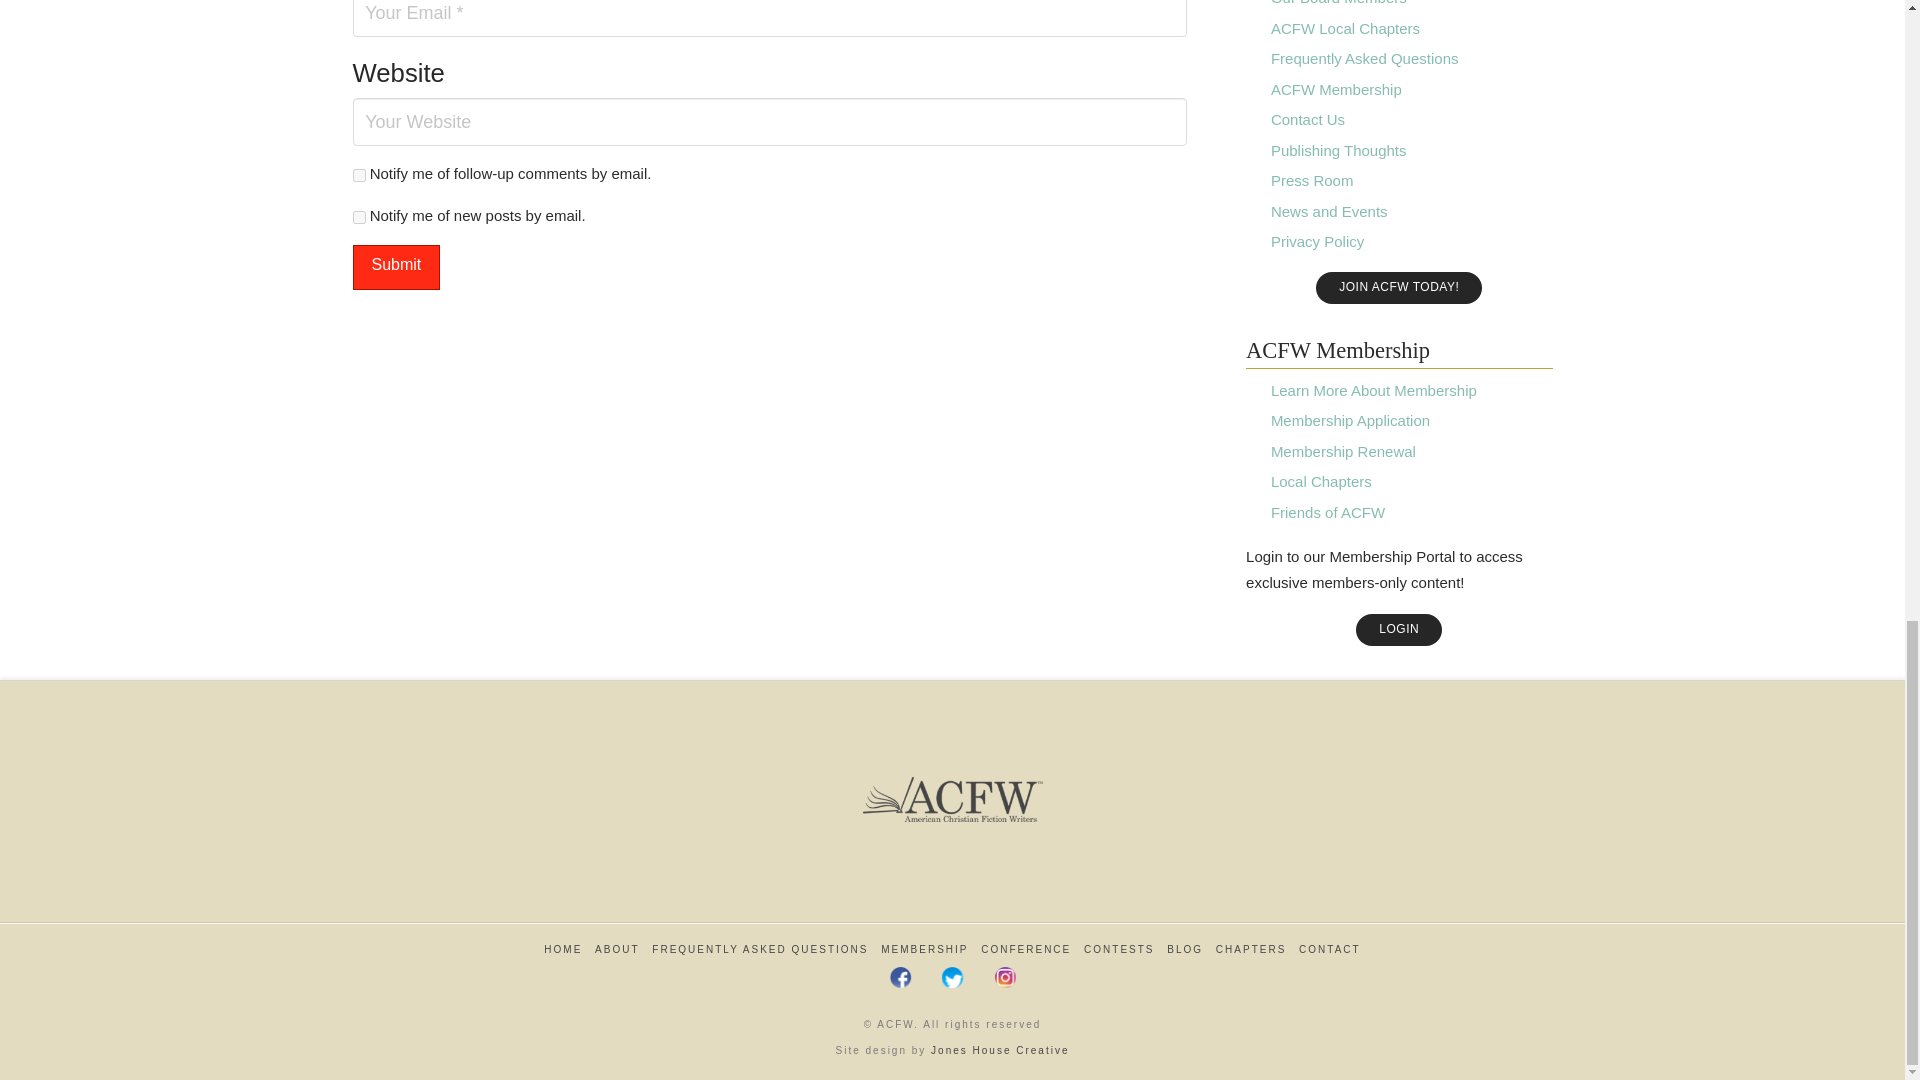 Image resolution: width=1920 pixels, height=1080 pixels. What do you see at coordinates (395, 268) in the screenshot?
I see `Submit` at bounding box center [395, 268].